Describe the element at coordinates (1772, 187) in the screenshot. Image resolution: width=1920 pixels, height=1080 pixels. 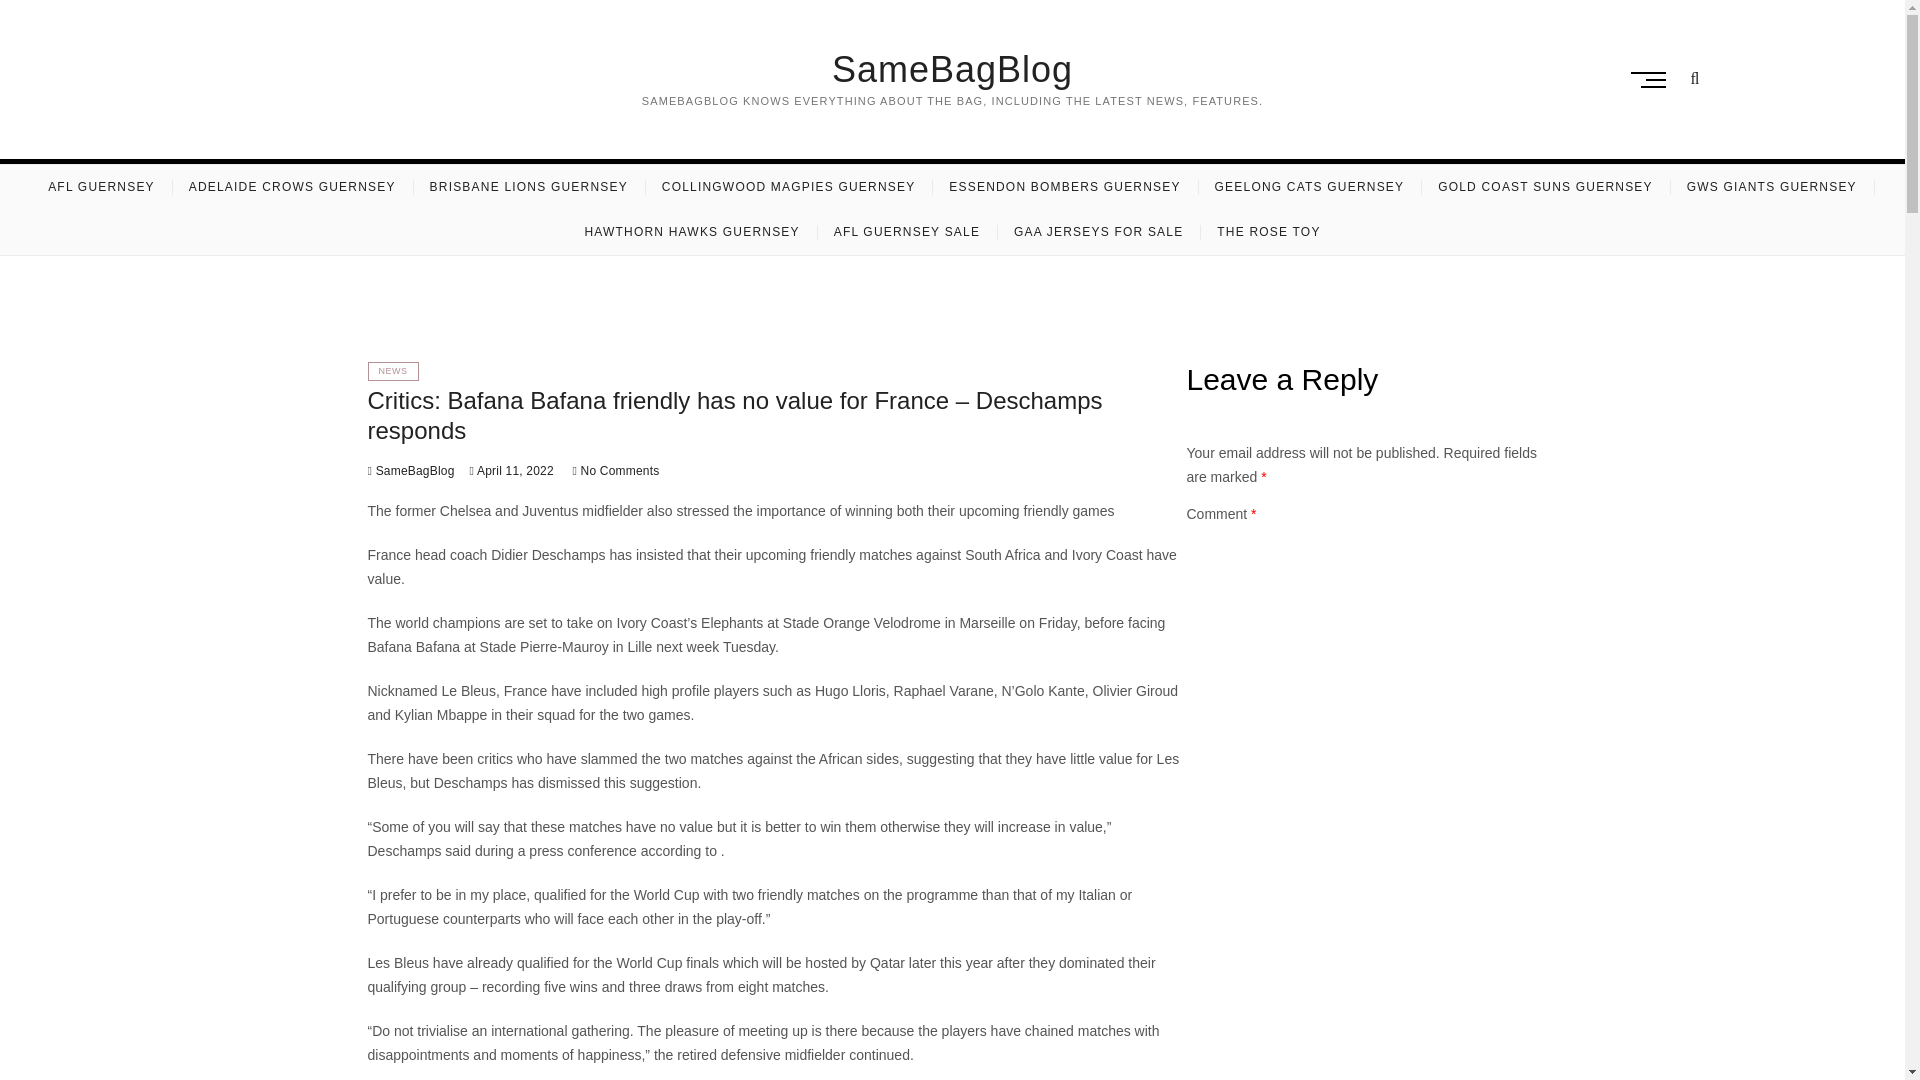
I see `GWS GIANTS GUERNSEY` at that location.